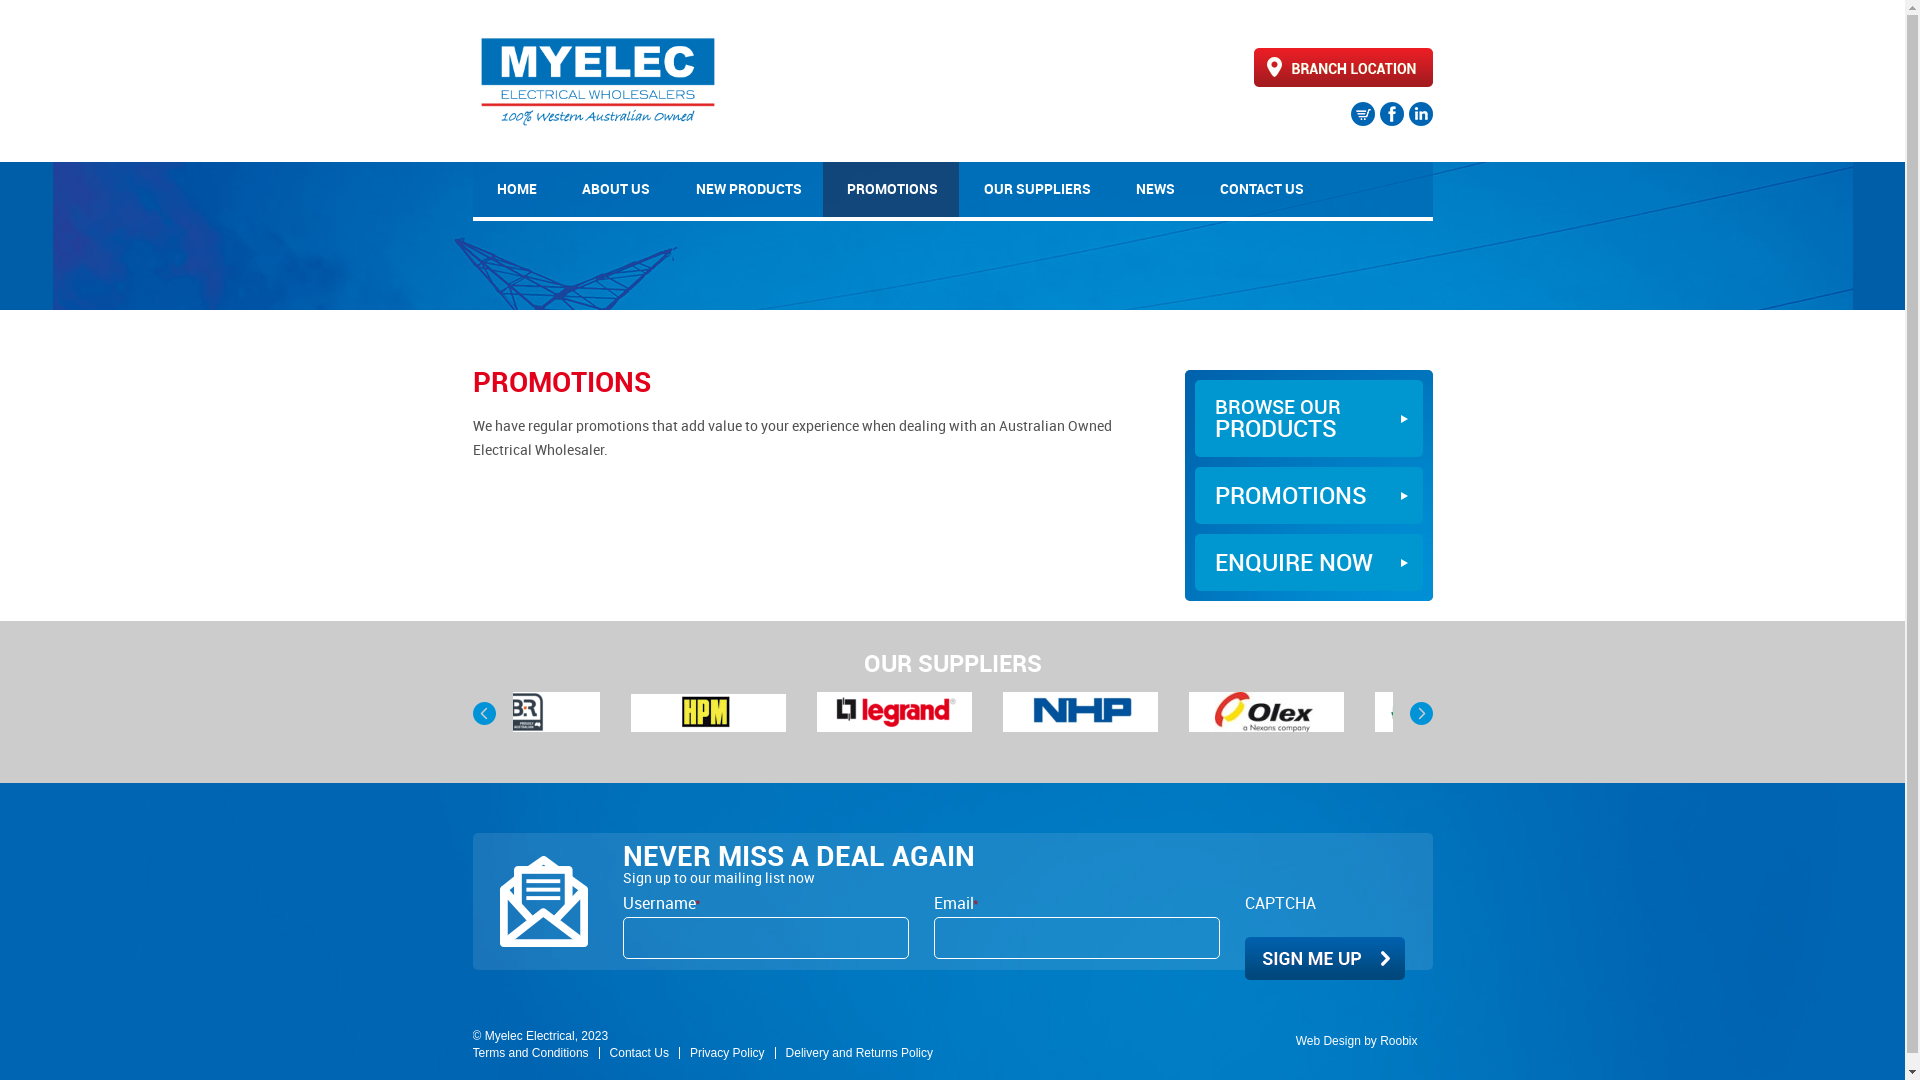 This screenshot has width=1920, height=1080. What do you see at coordinates (1308, 496) in the screenshot?
I see `PROMOTIONS` at bounding box center [1308, 496].